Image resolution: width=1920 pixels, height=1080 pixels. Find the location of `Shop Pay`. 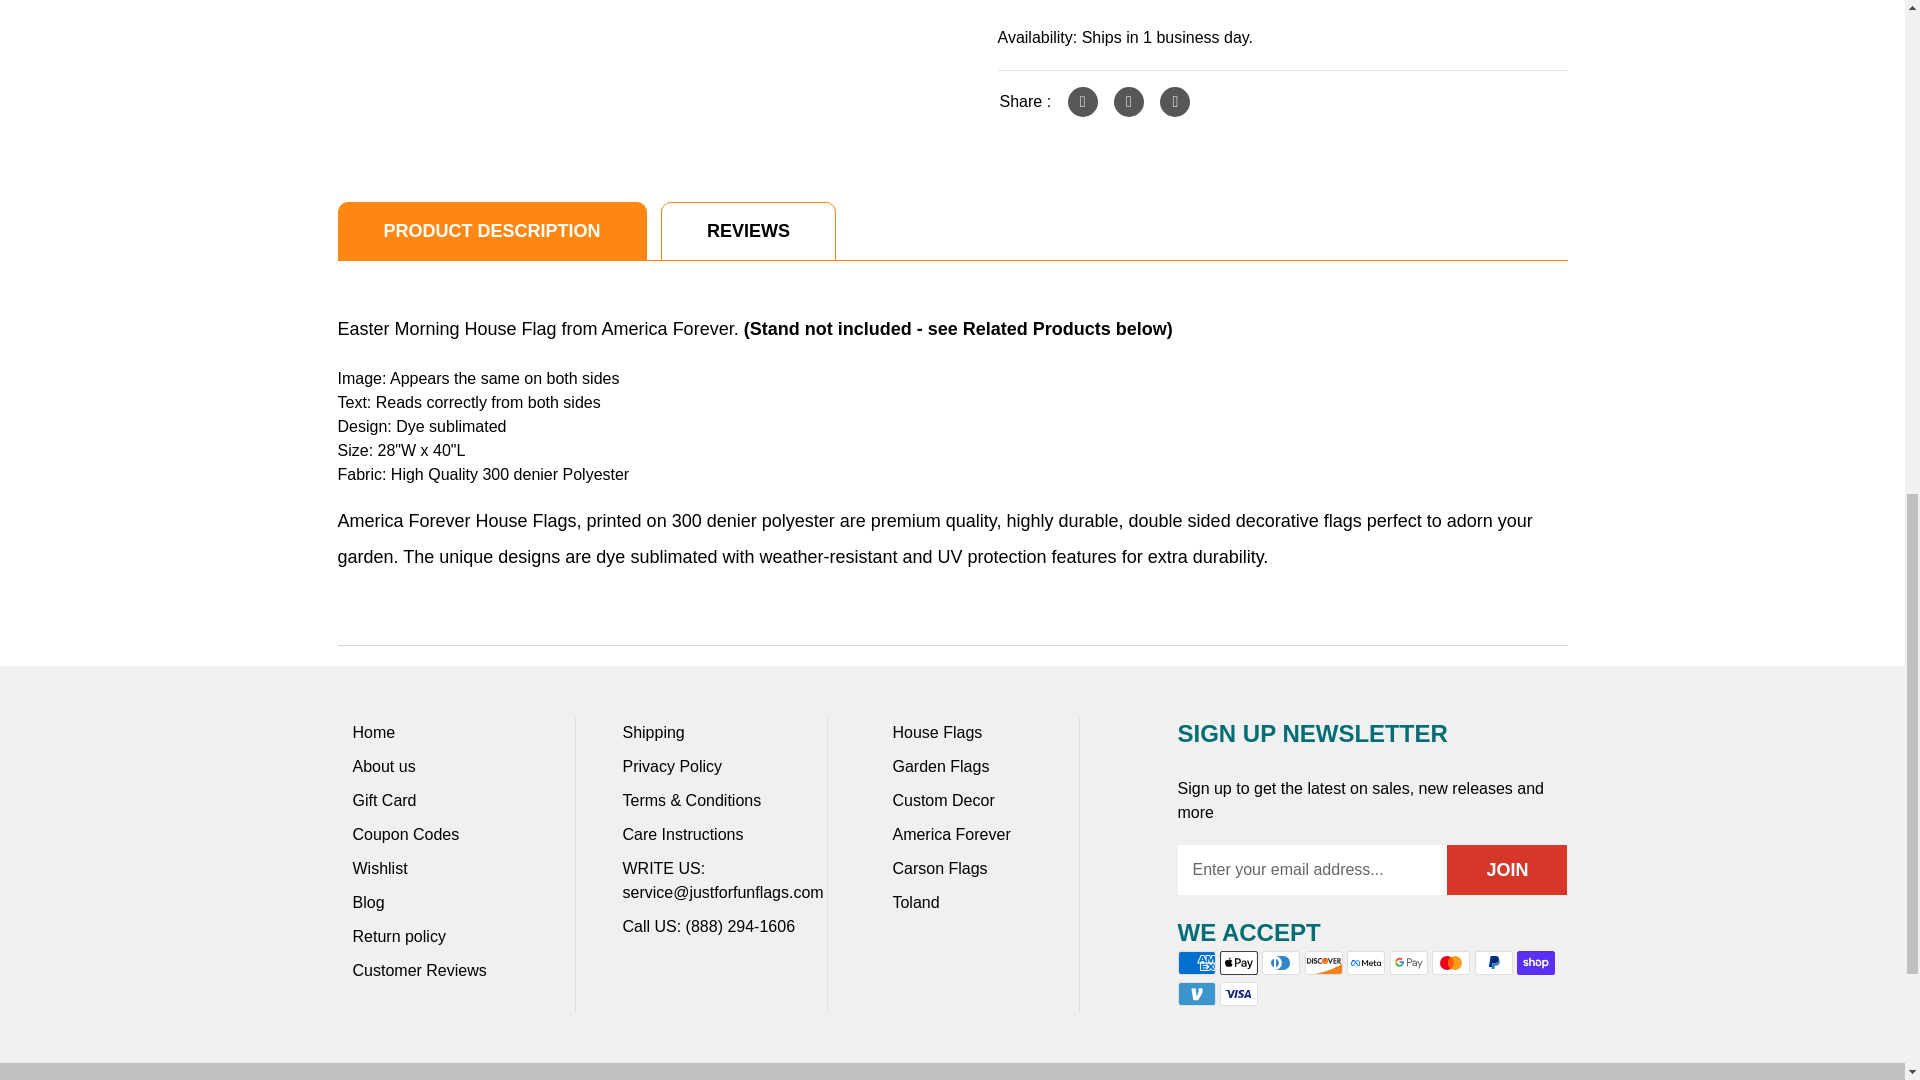

Shop Pay is located at coordinates (1536, 963).